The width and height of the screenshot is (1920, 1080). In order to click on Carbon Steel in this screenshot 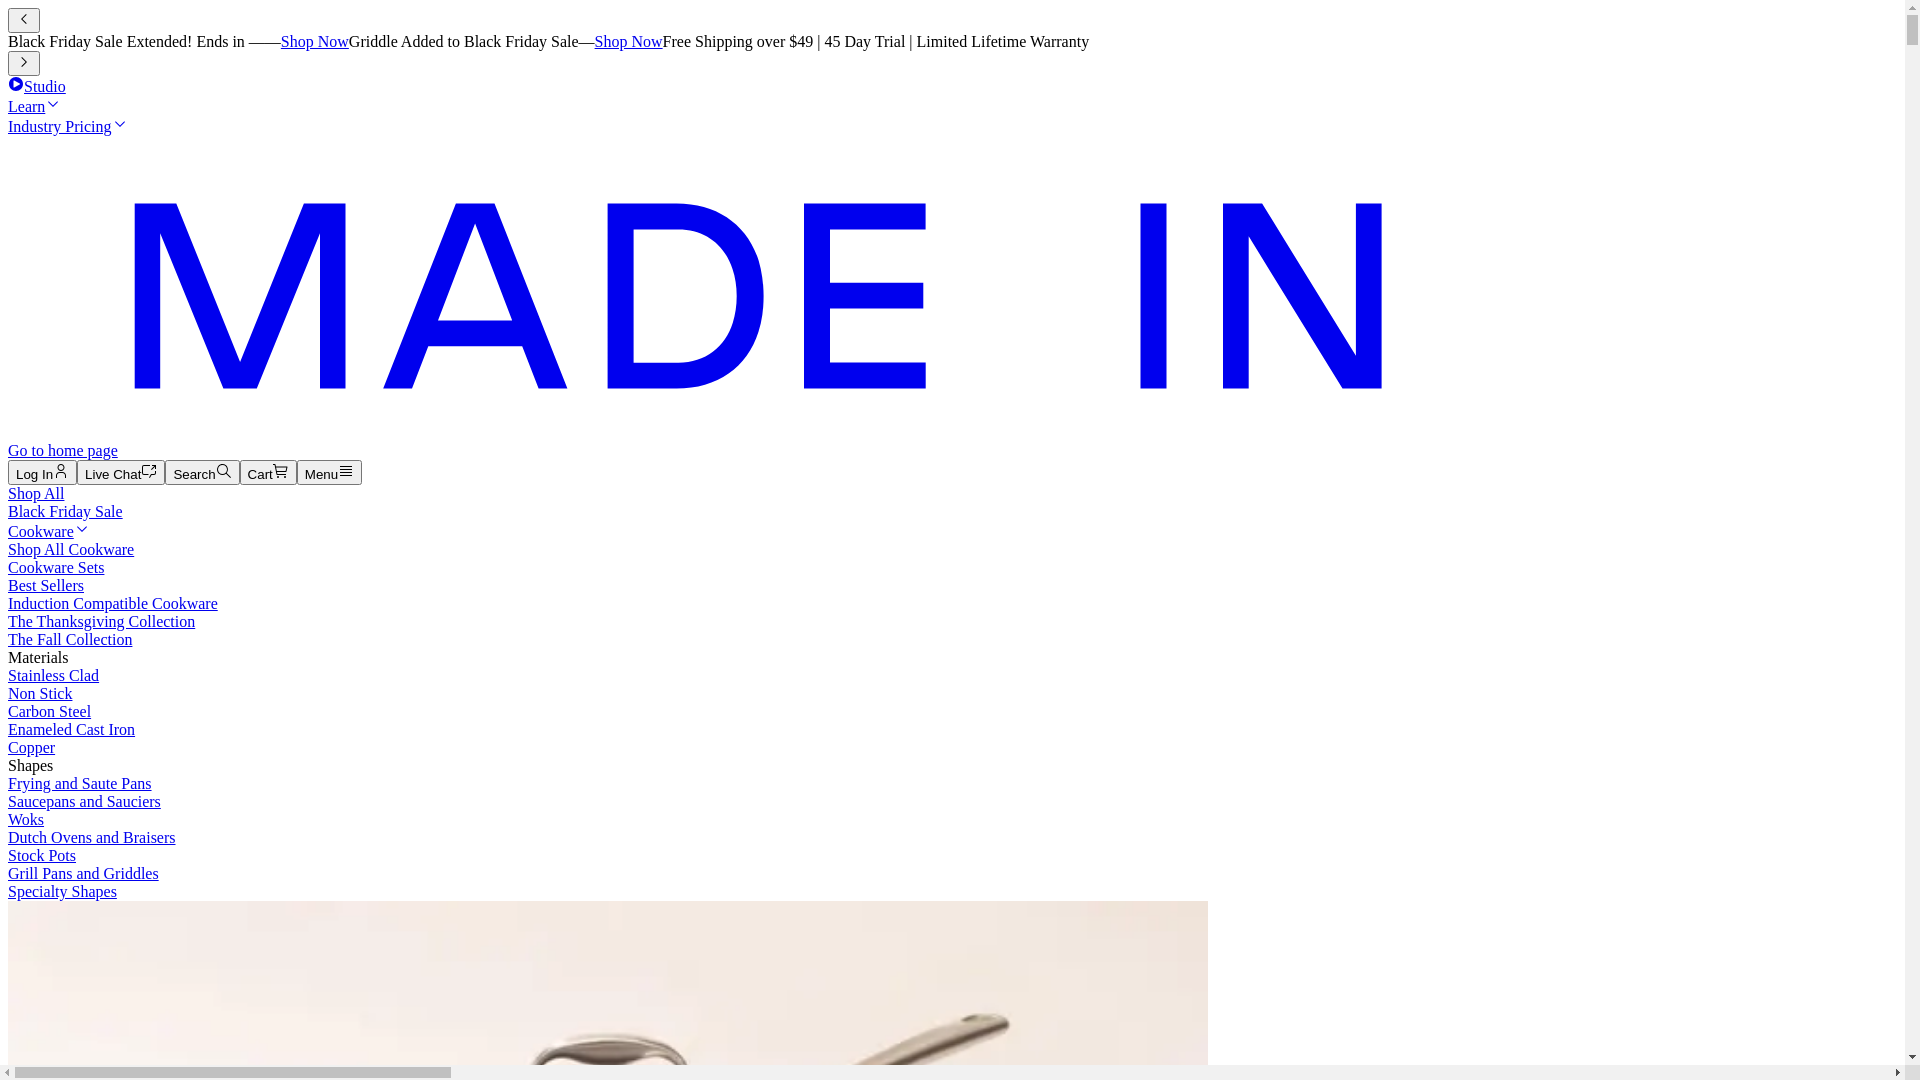, I will do `click(50, 712)`.